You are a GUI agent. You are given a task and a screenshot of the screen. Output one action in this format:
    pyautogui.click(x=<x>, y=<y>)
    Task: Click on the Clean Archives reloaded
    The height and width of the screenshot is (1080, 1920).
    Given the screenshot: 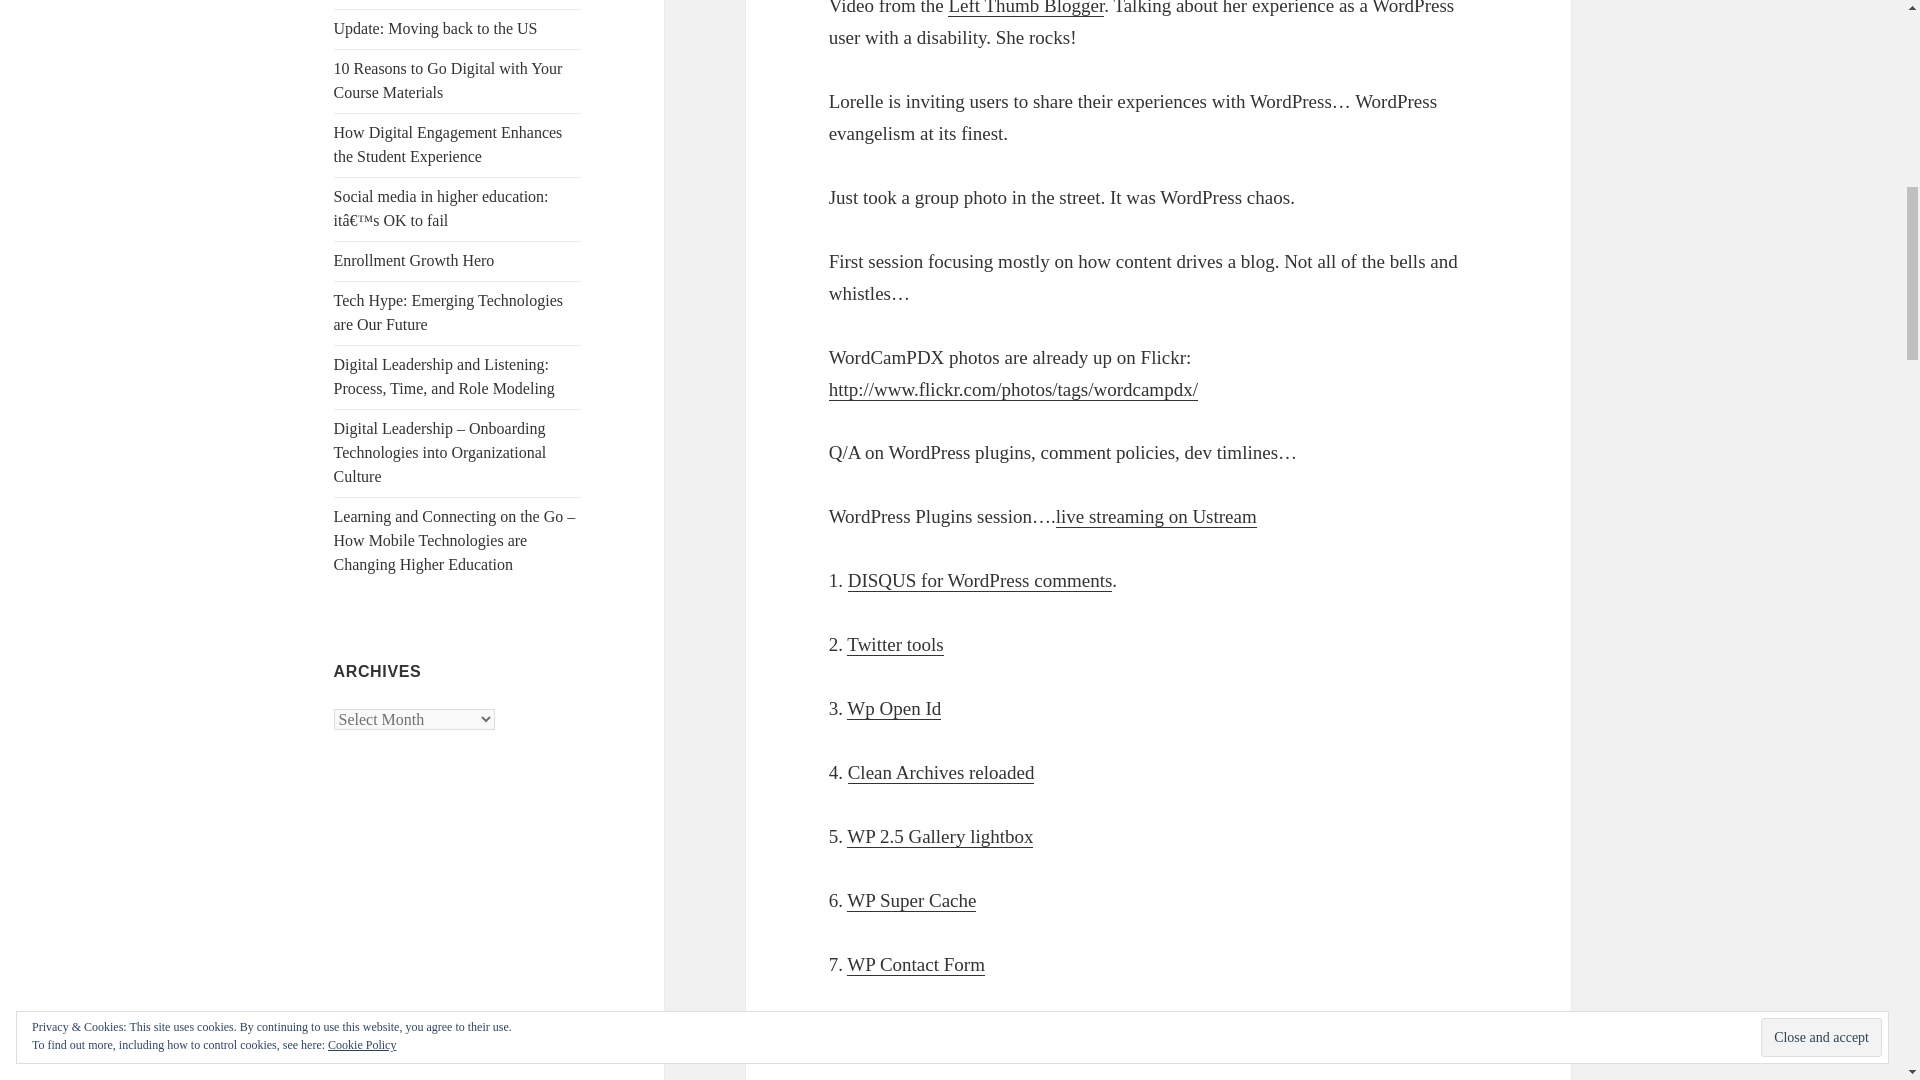 What is the action you would take?
    pyautogui.click(x=941, y=773)
    